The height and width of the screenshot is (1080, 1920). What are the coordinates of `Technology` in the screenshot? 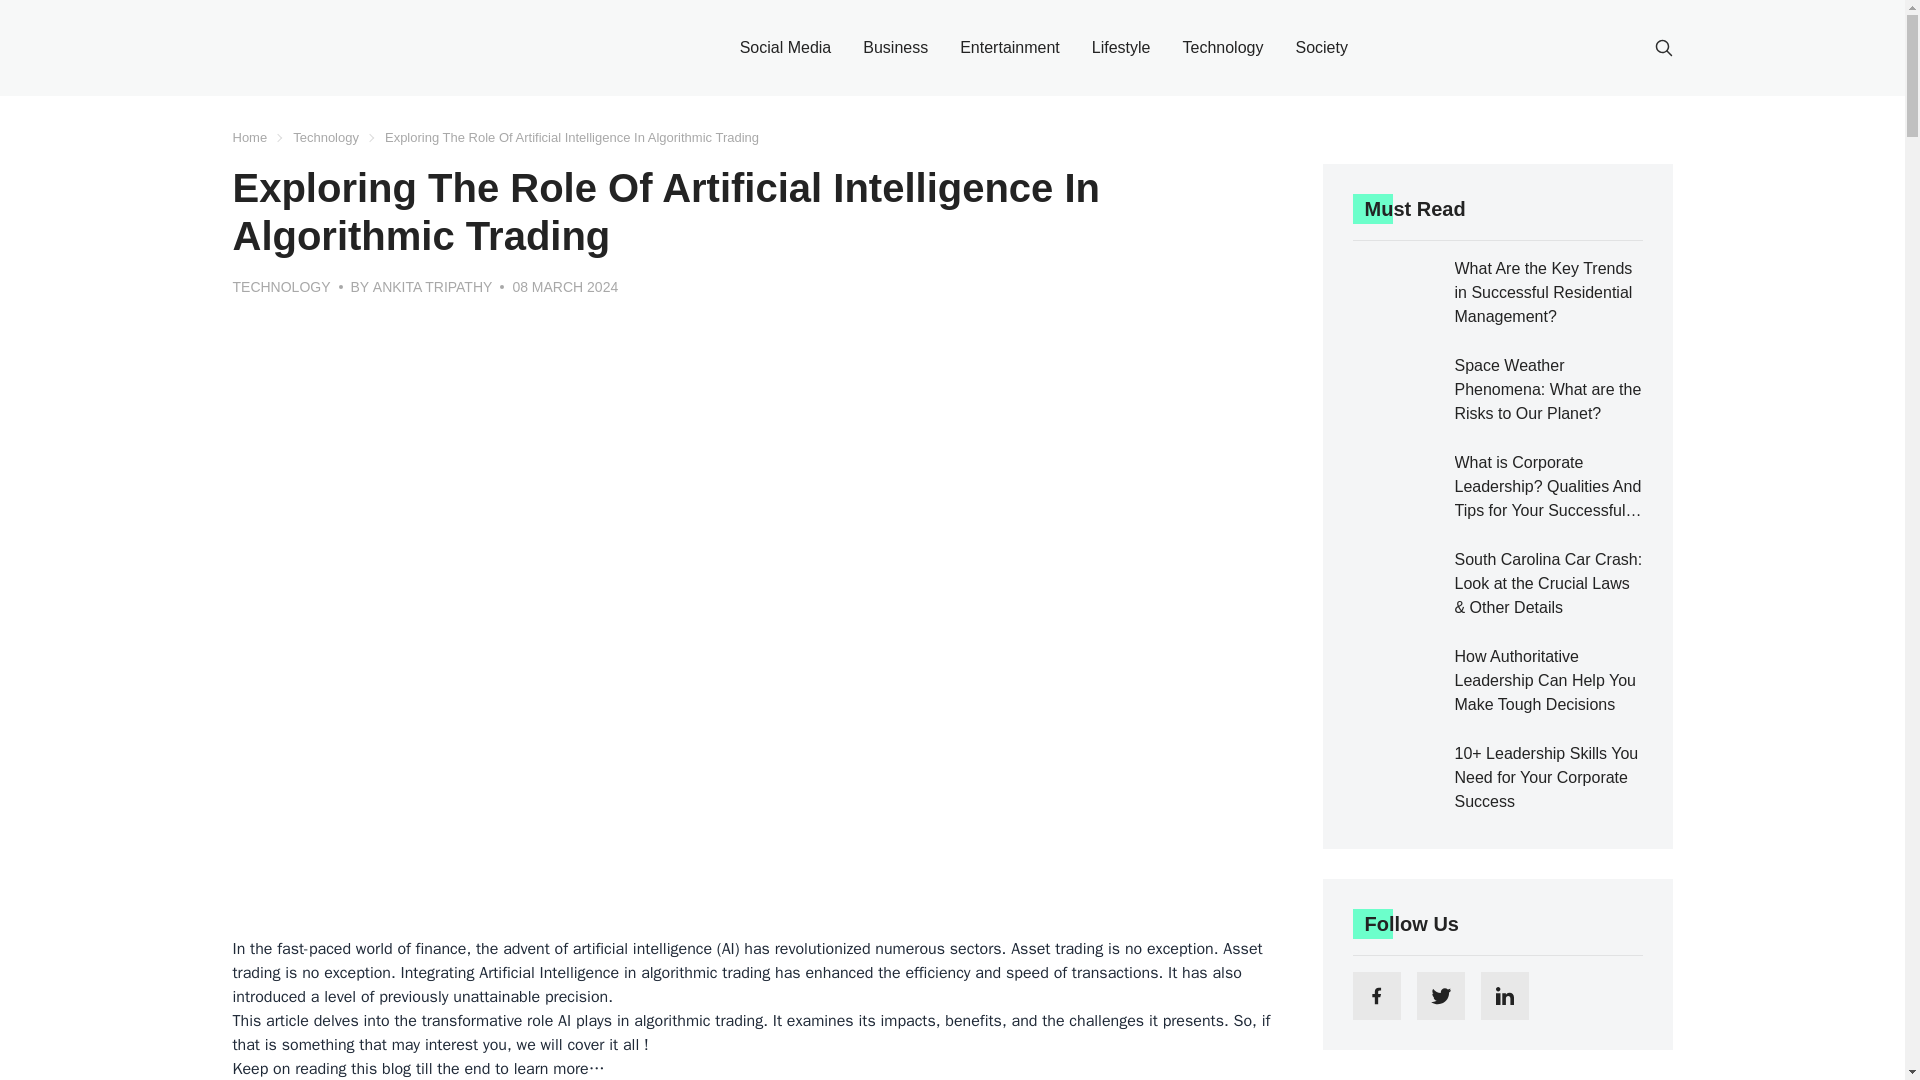 It's located at (326, 138).